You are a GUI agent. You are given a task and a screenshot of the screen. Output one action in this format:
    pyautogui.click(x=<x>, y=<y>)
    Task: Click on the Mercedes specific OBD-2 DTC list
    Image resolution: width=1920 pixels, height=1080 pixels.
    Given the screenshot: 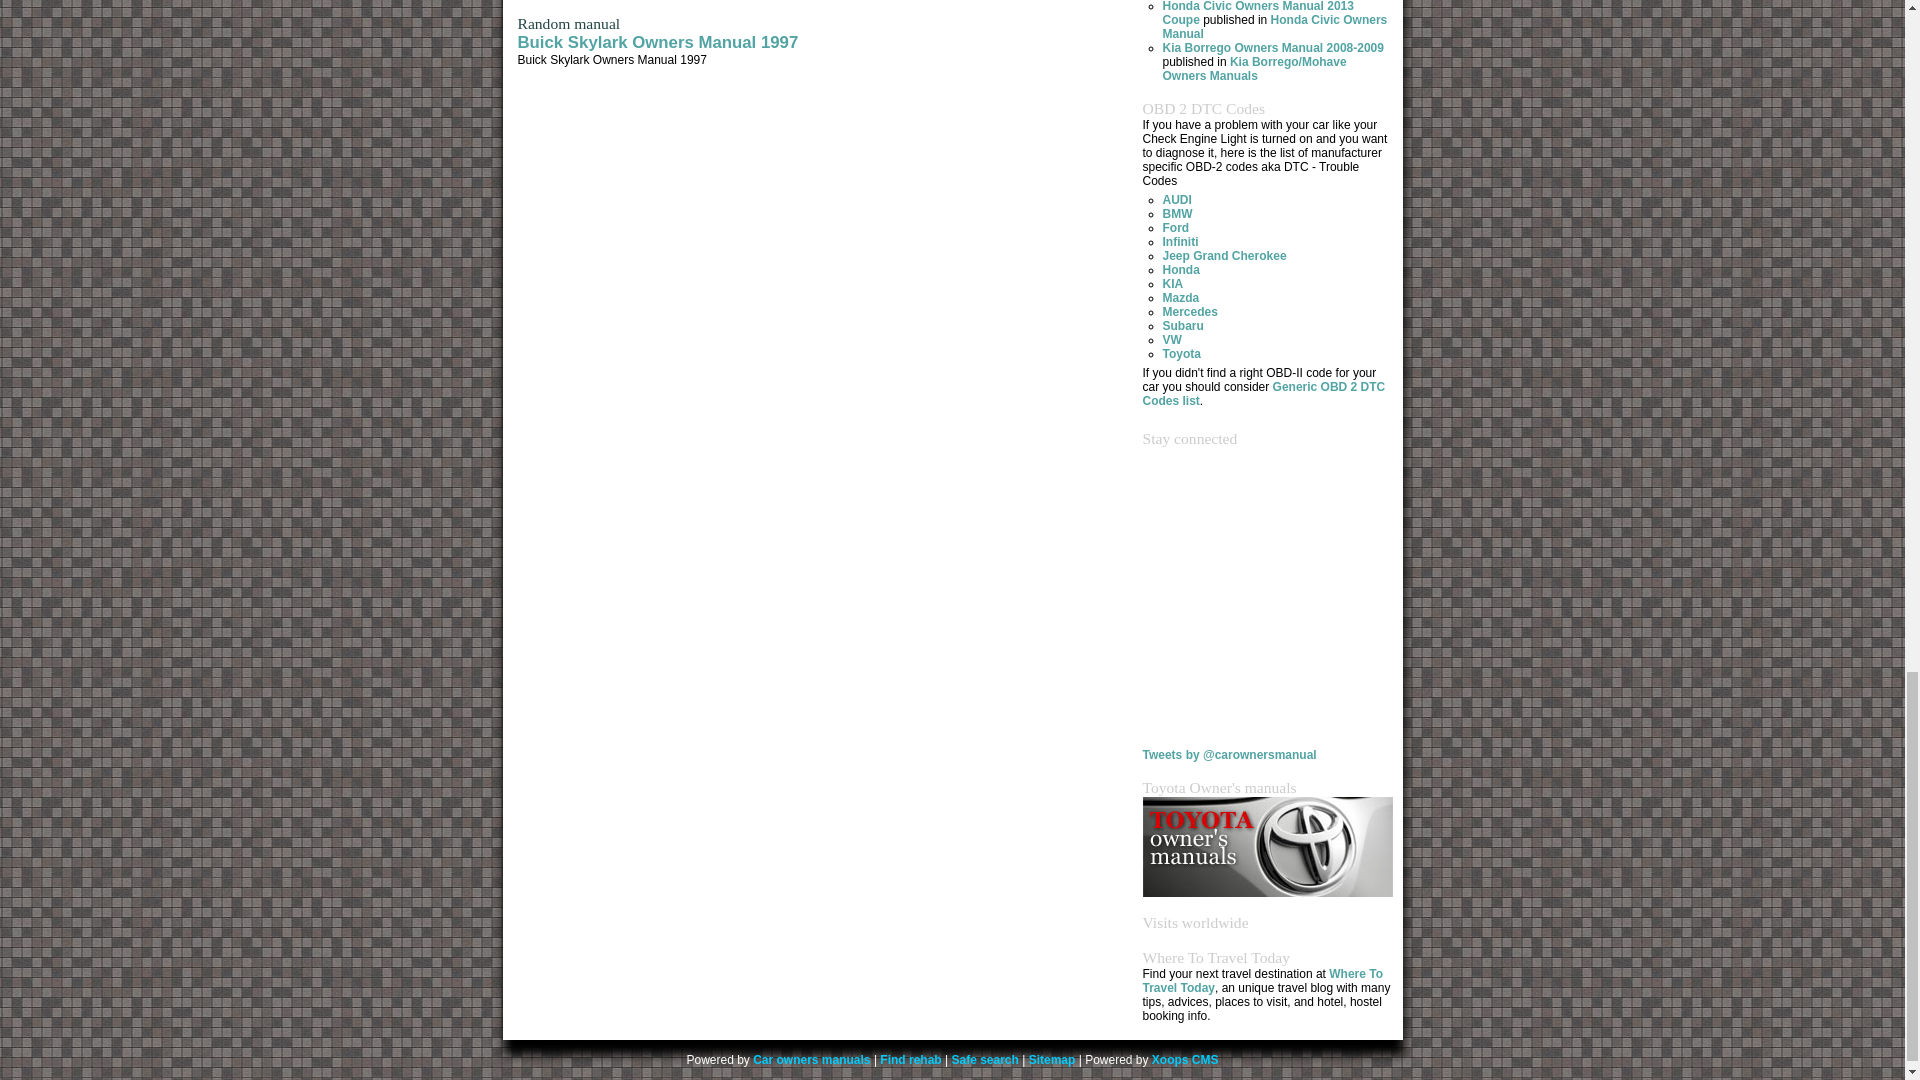 What is the action you would take?
    pyautogui.click(x=1189, y=311)
    